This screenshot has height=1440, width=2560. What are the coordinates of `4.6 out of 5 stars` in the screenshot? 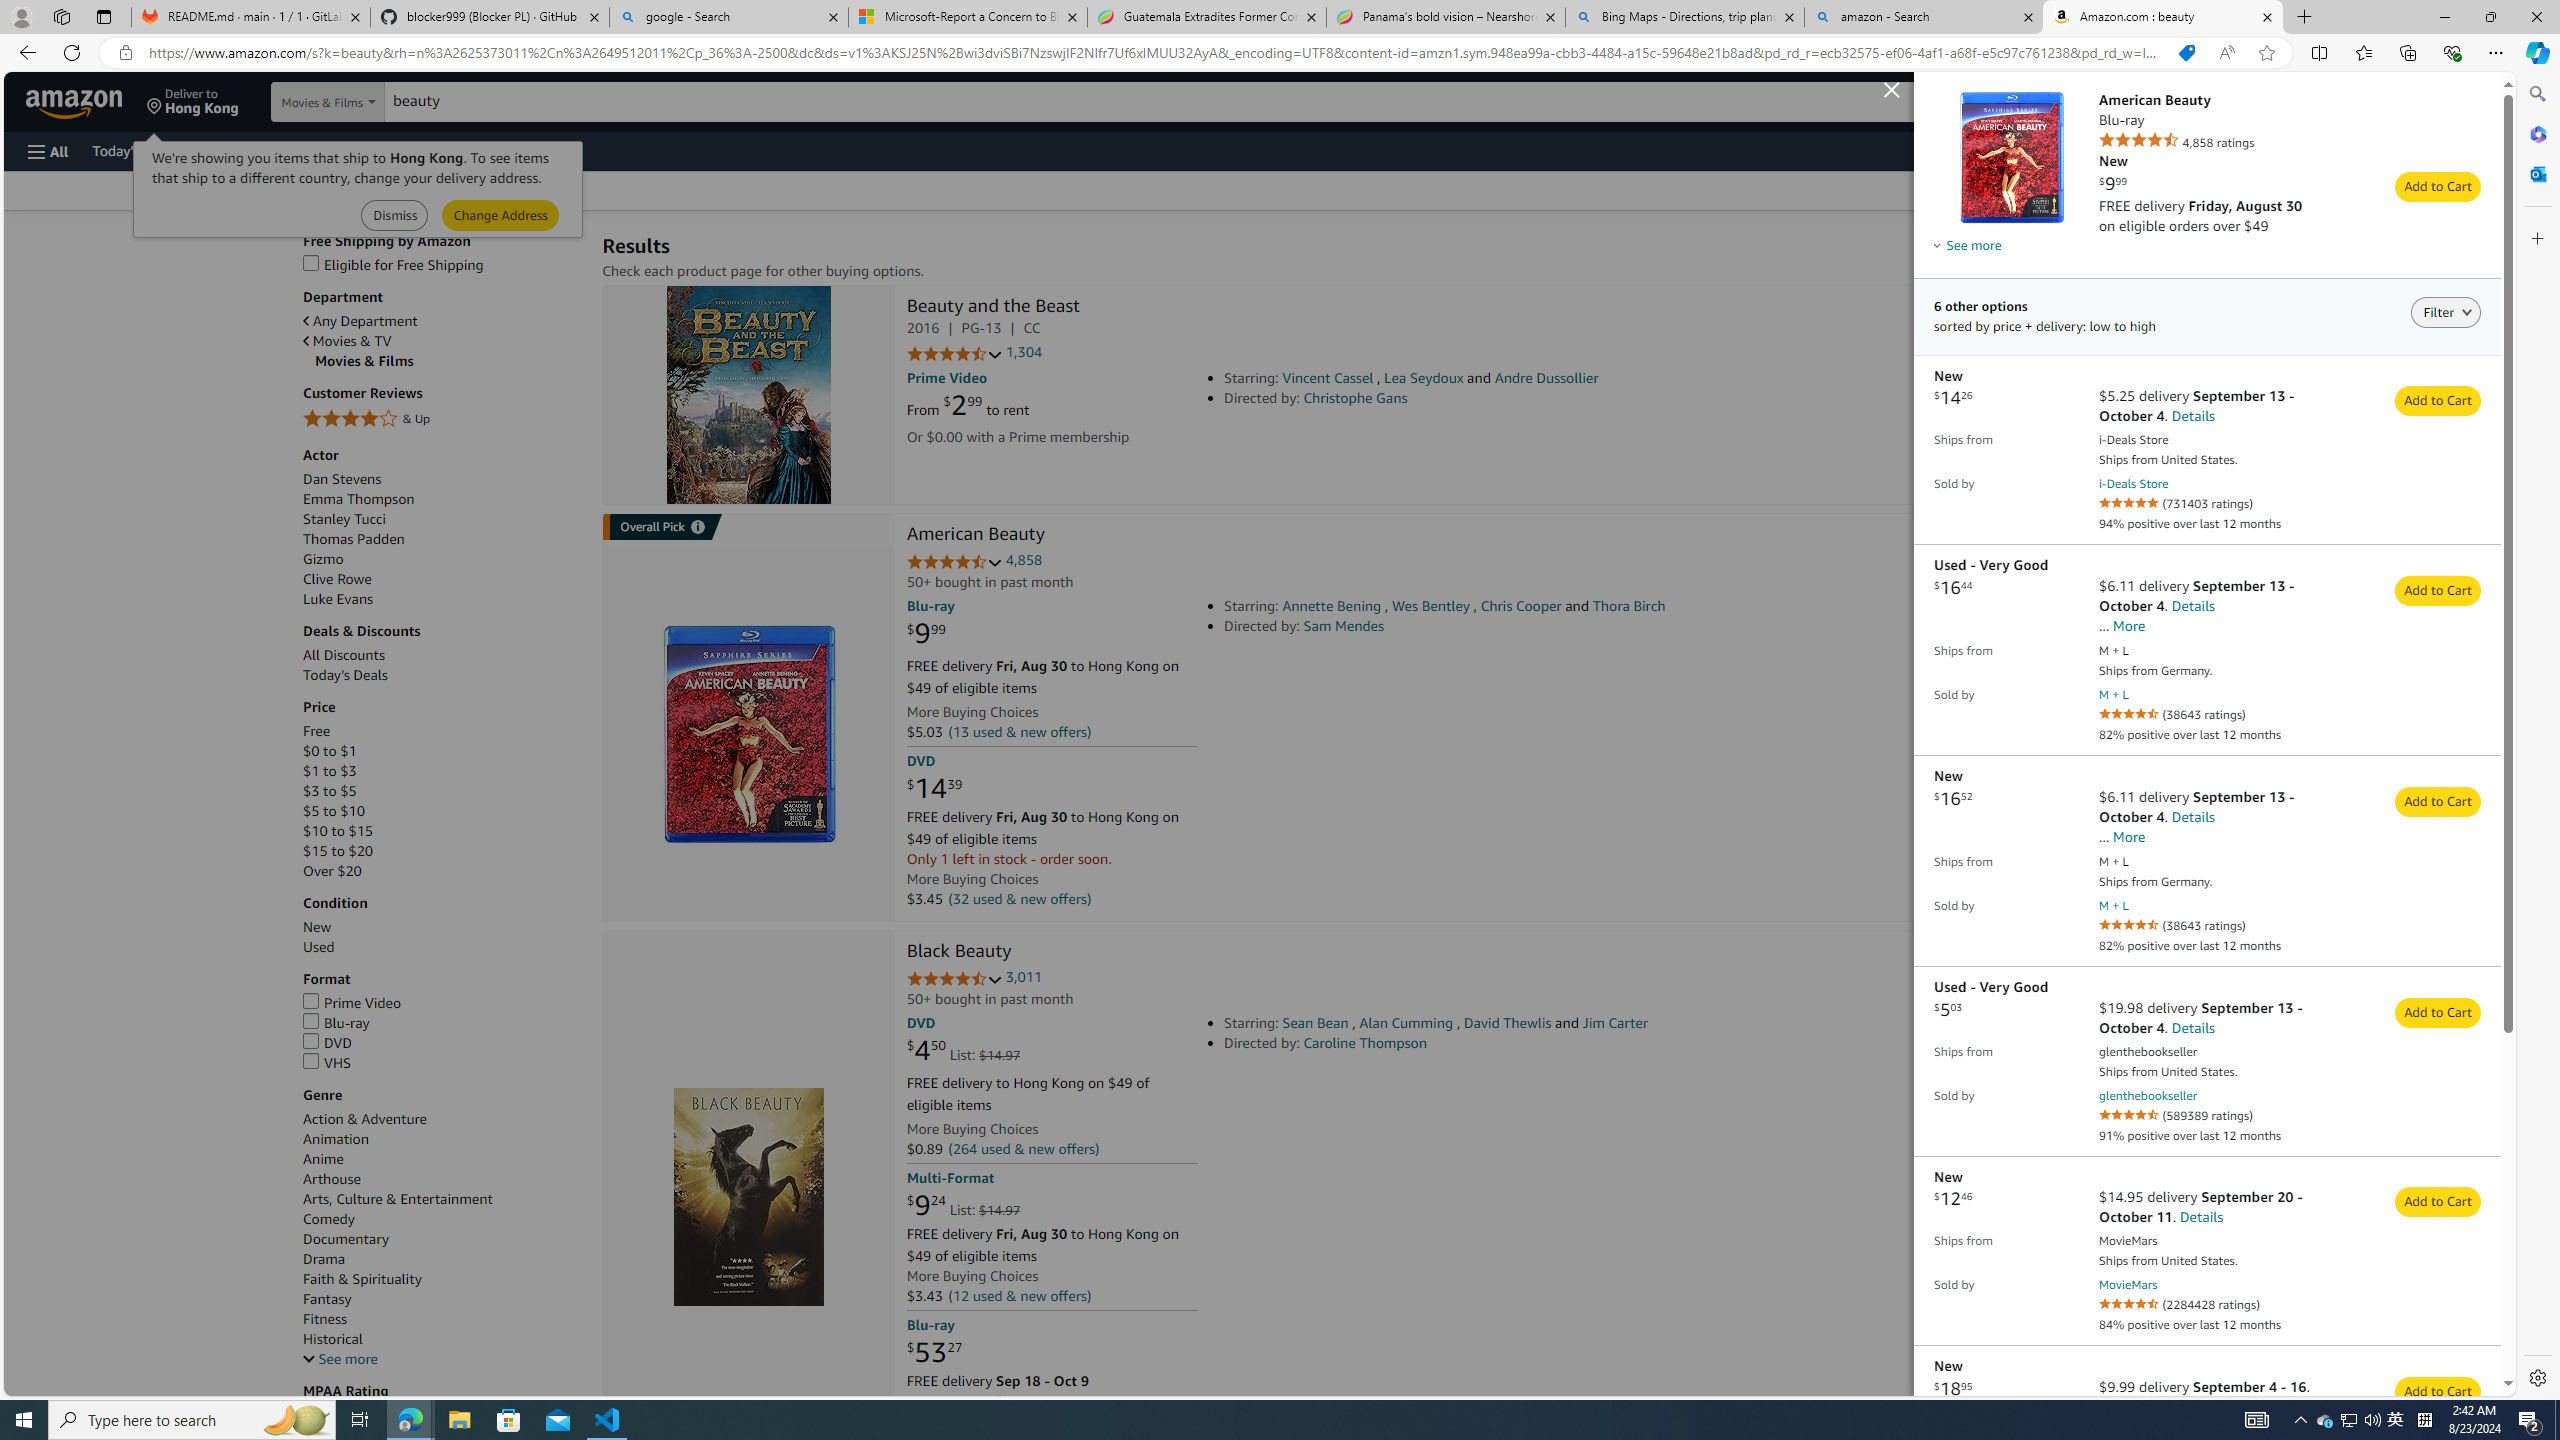 It's located at (954, 562).